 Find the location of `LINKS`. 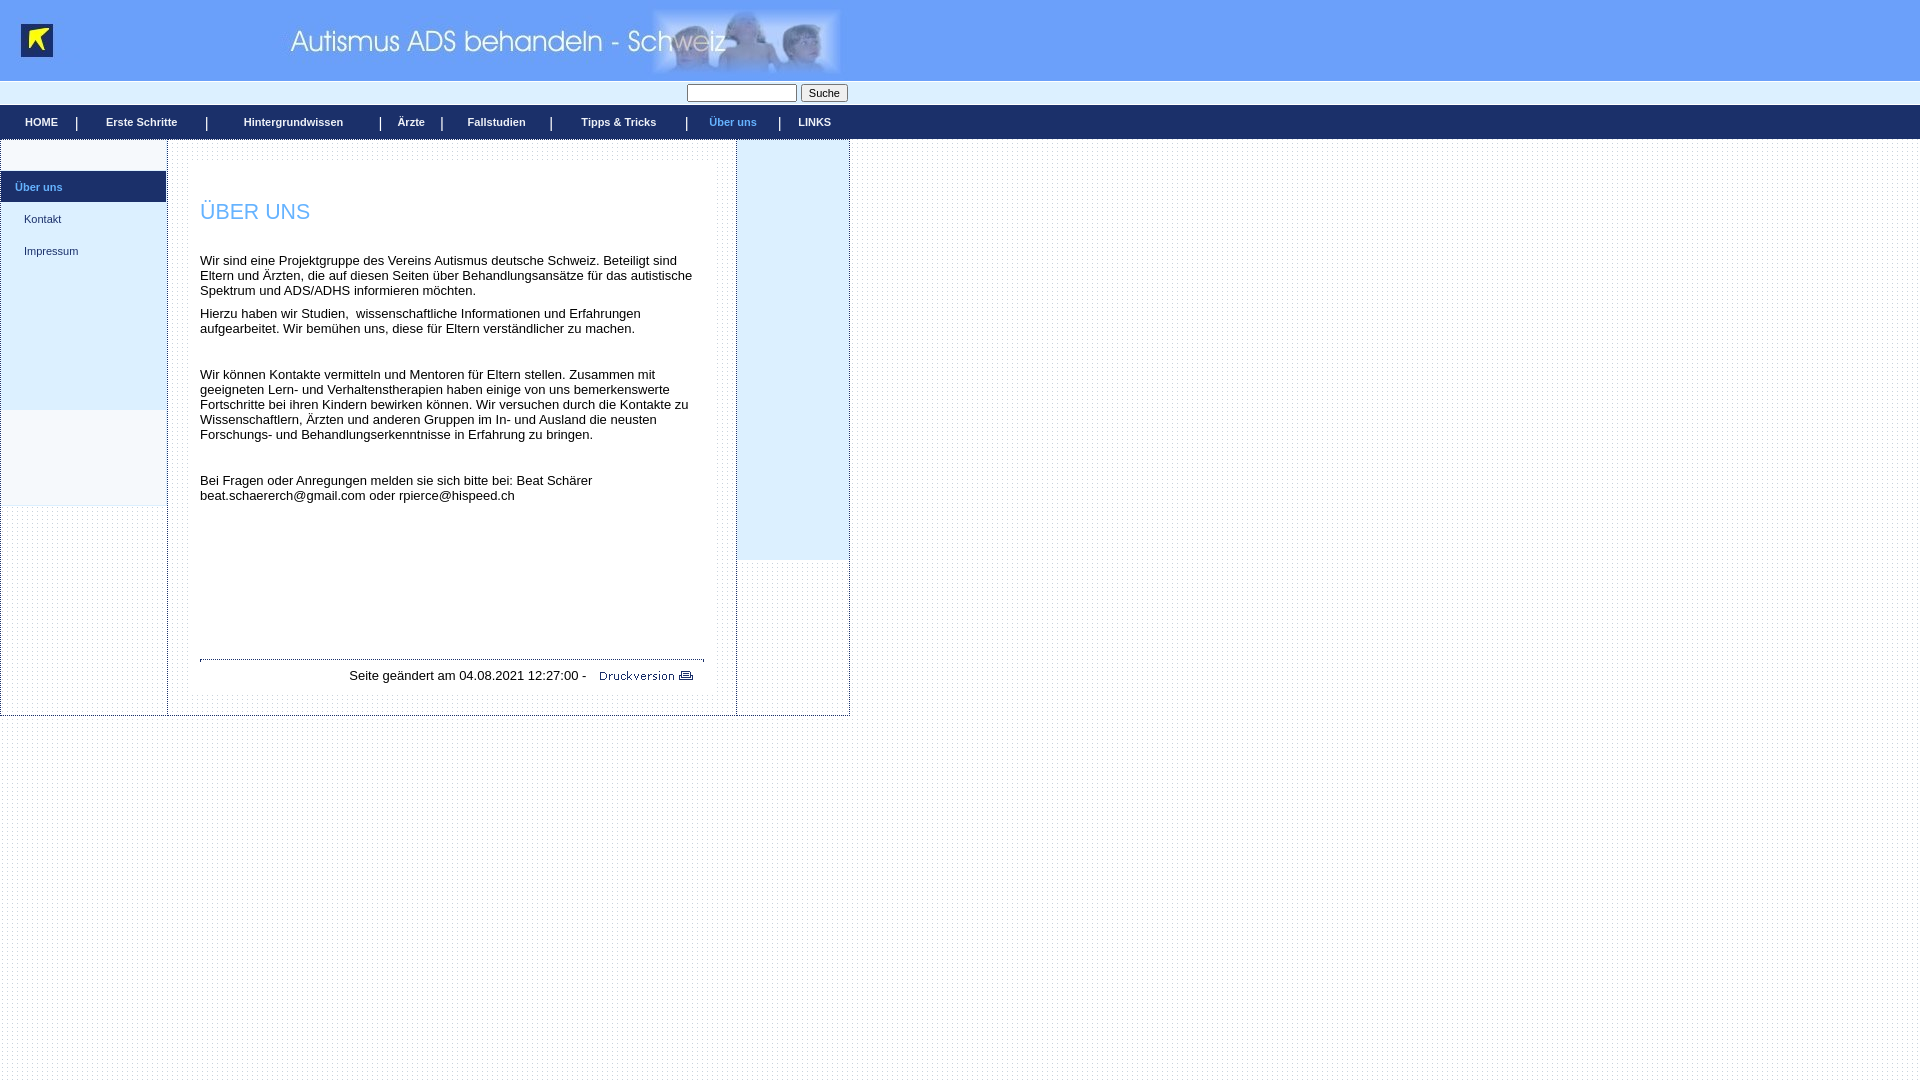

LINKS is located at coordinates (814, 122).